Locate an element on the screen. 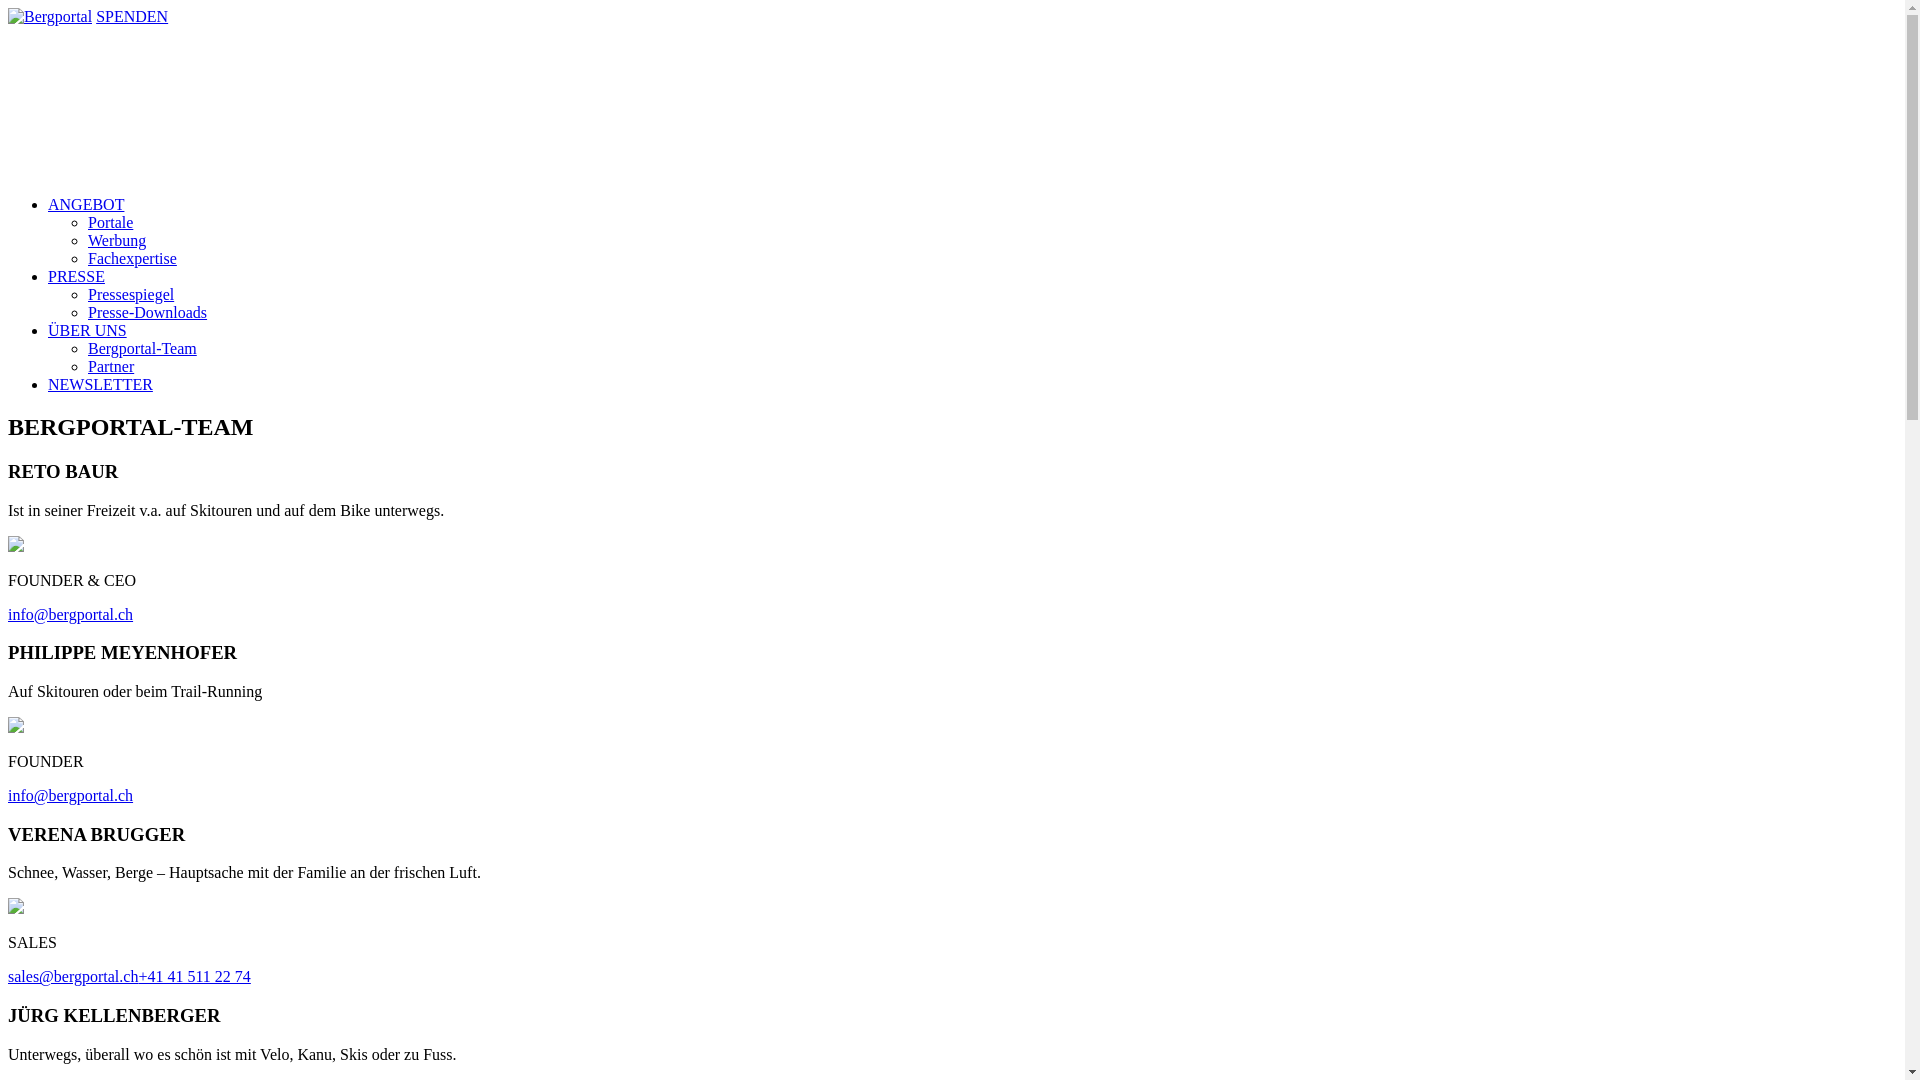 This screenshot has width=1920, height=1080. Presse-Downloads is located at coordinates (148, 312).